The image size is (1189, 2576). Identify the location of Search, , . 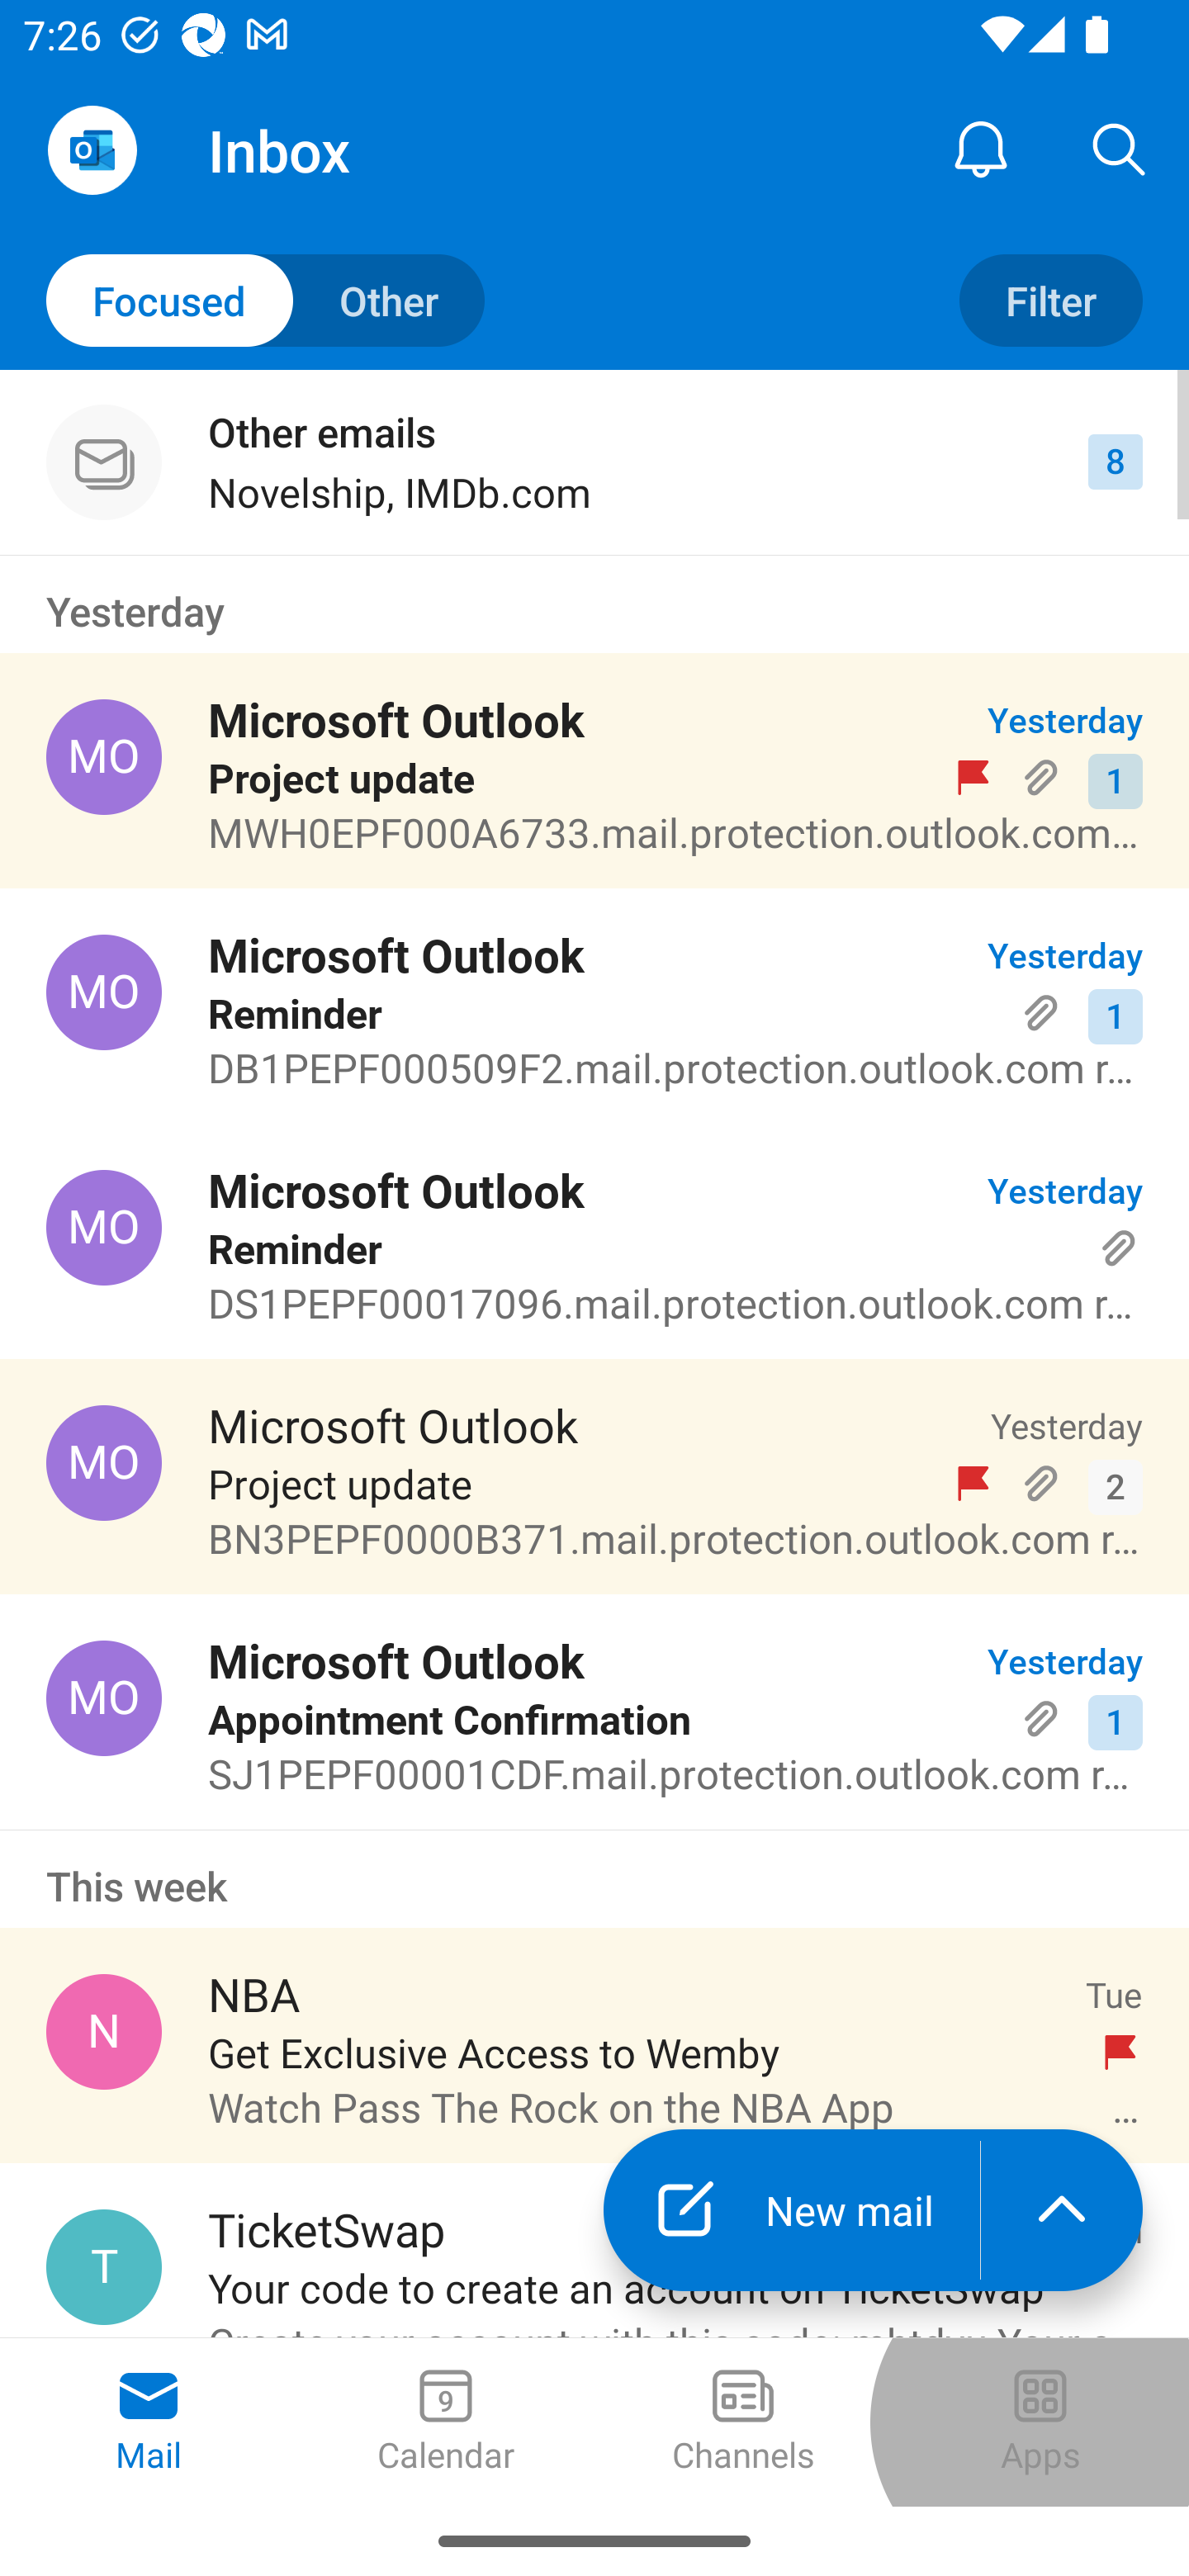
(1120, 149).